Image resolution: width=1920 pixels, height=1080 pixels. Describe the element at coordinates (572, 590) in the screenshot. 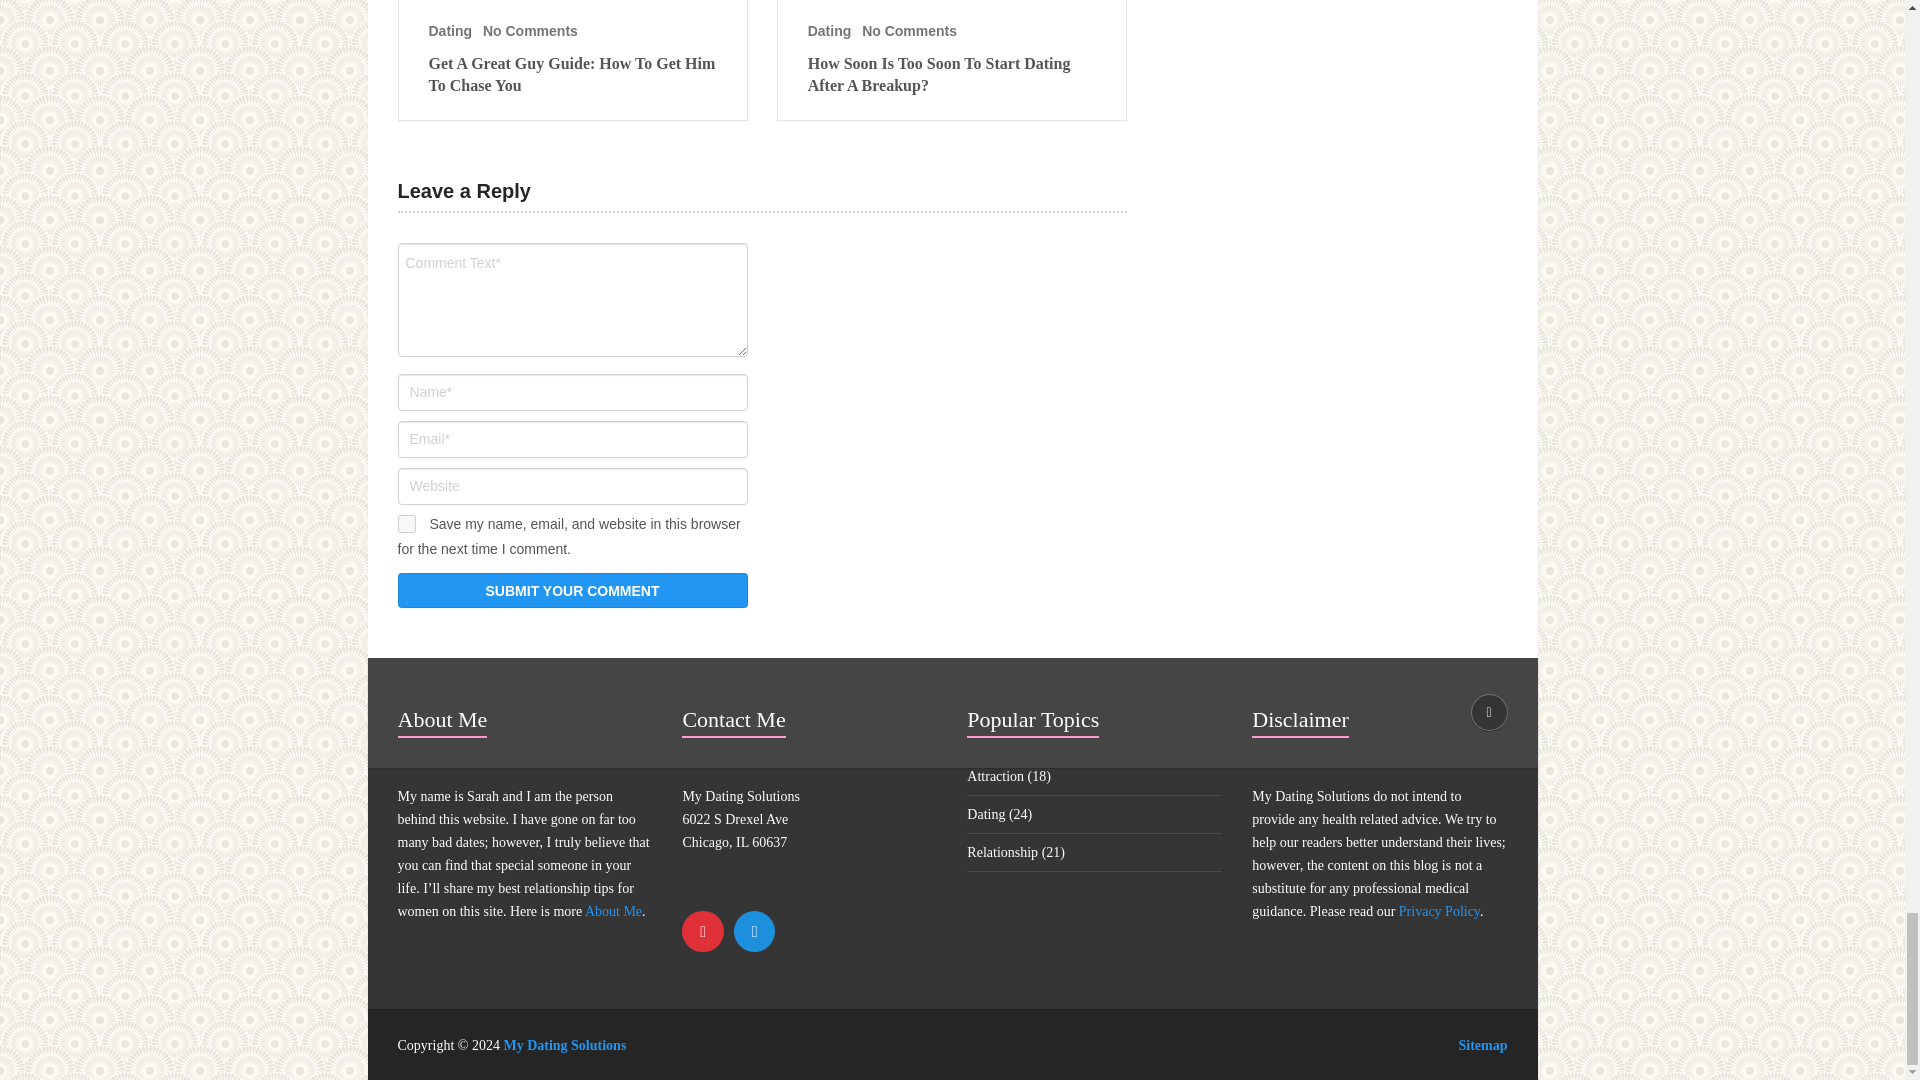

I see `Submit Your Comment` at that location.